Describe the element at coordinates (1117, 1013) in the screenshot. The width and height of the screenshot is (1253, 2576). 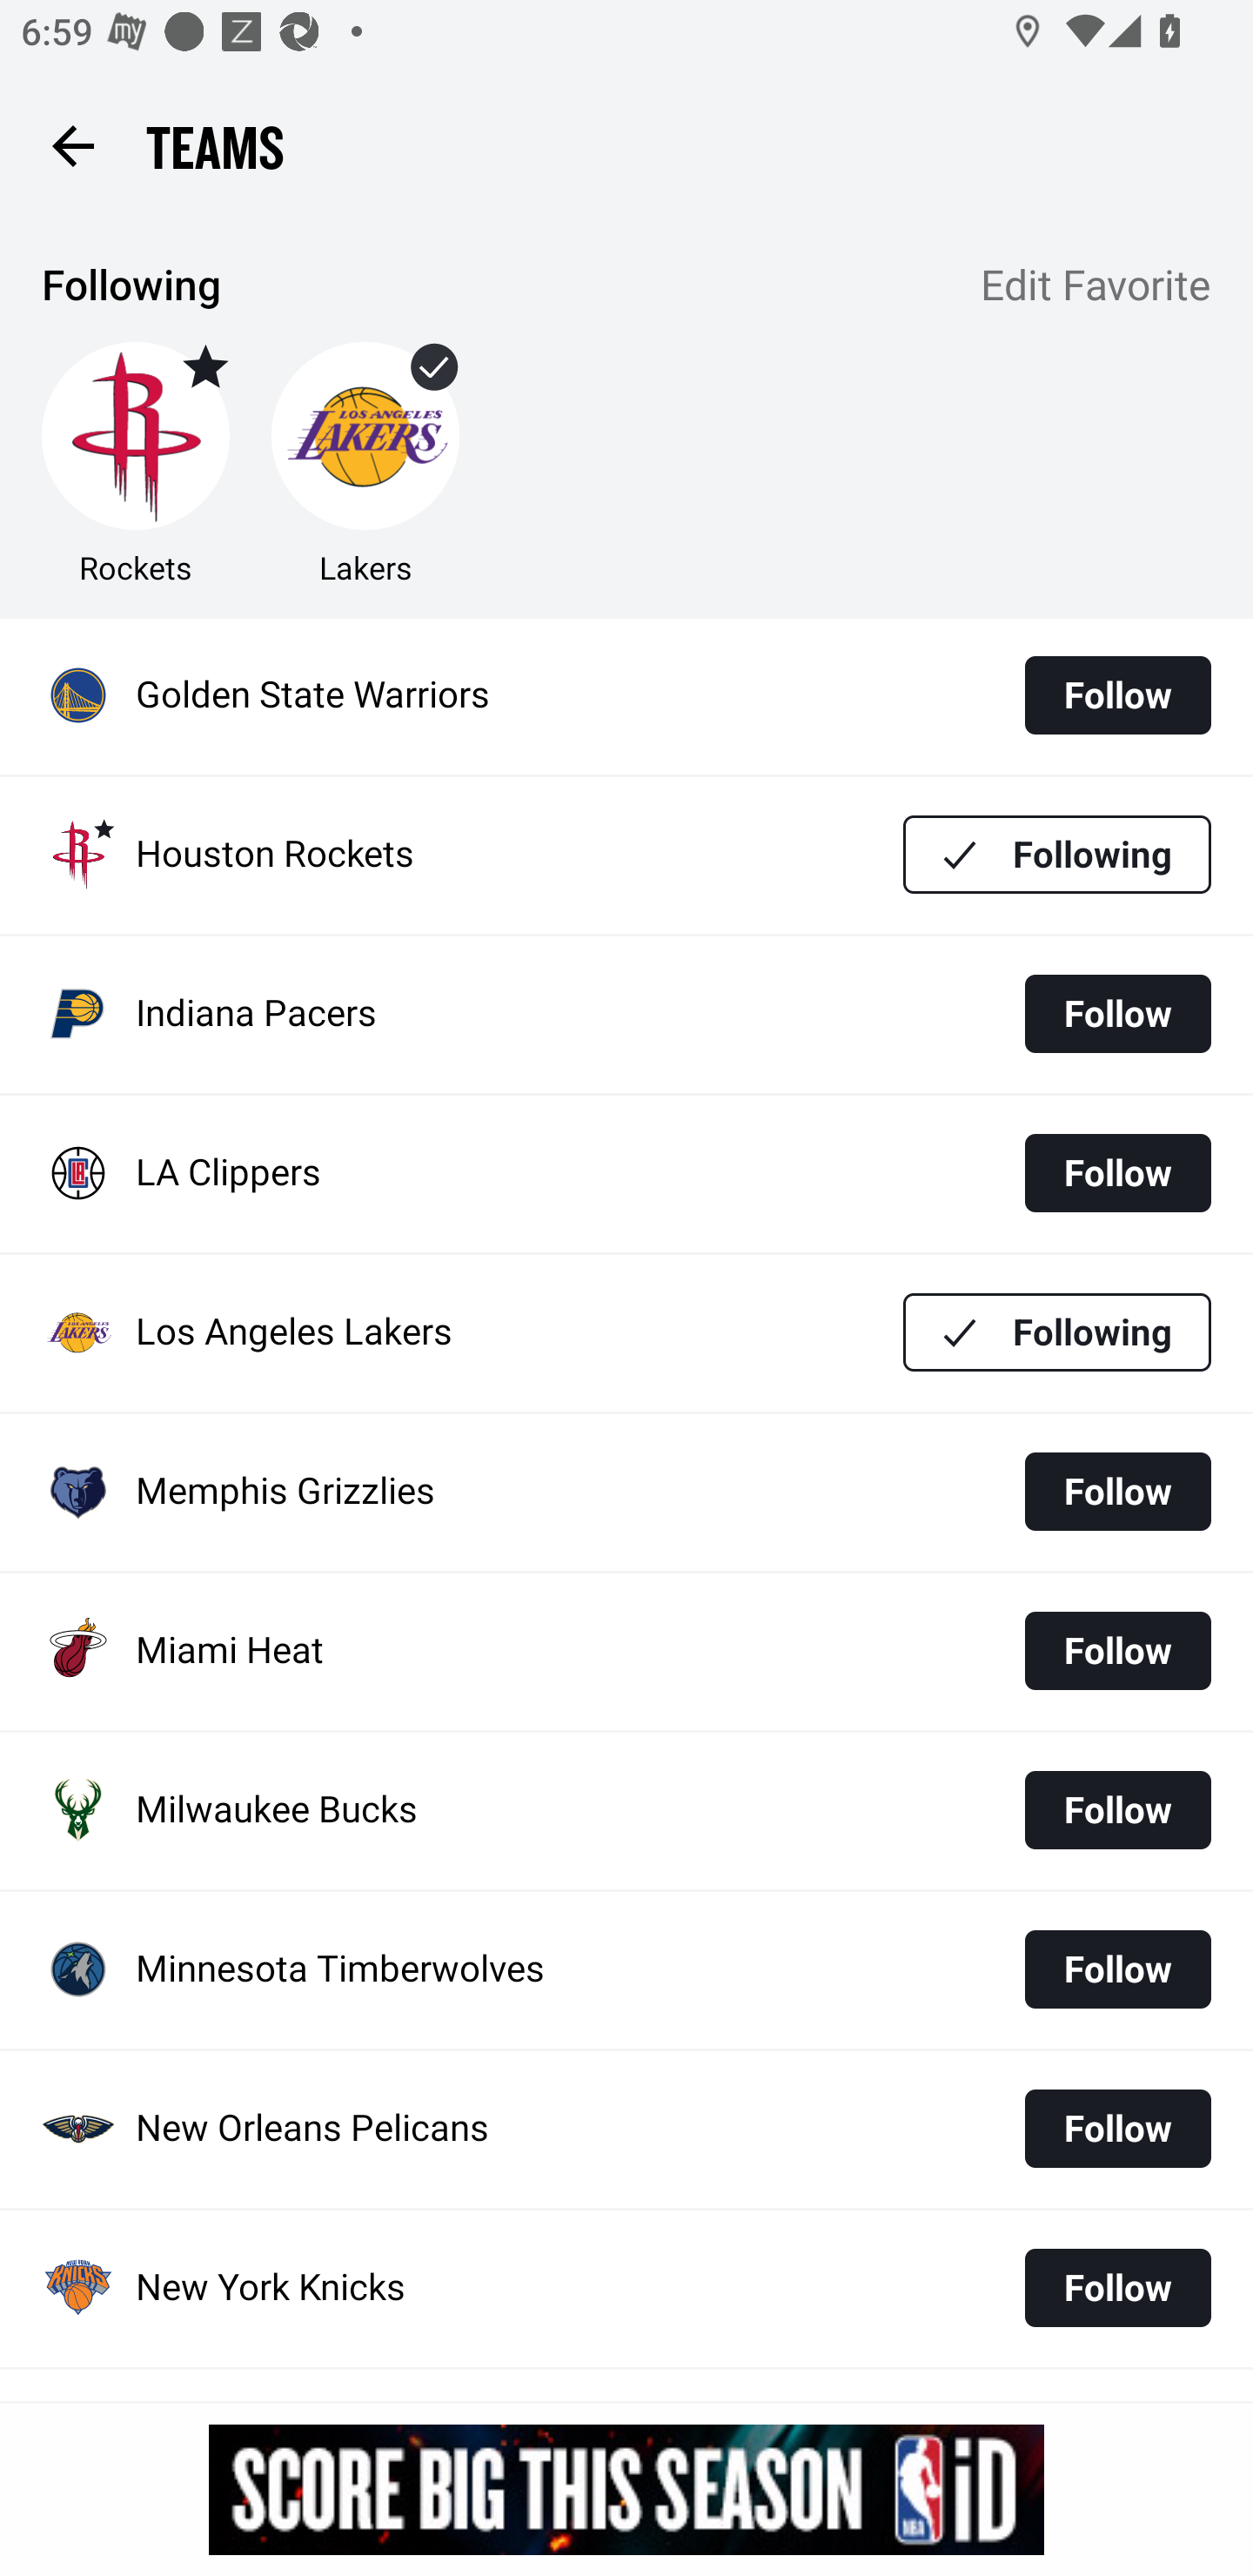
I see `Follow` at that location.